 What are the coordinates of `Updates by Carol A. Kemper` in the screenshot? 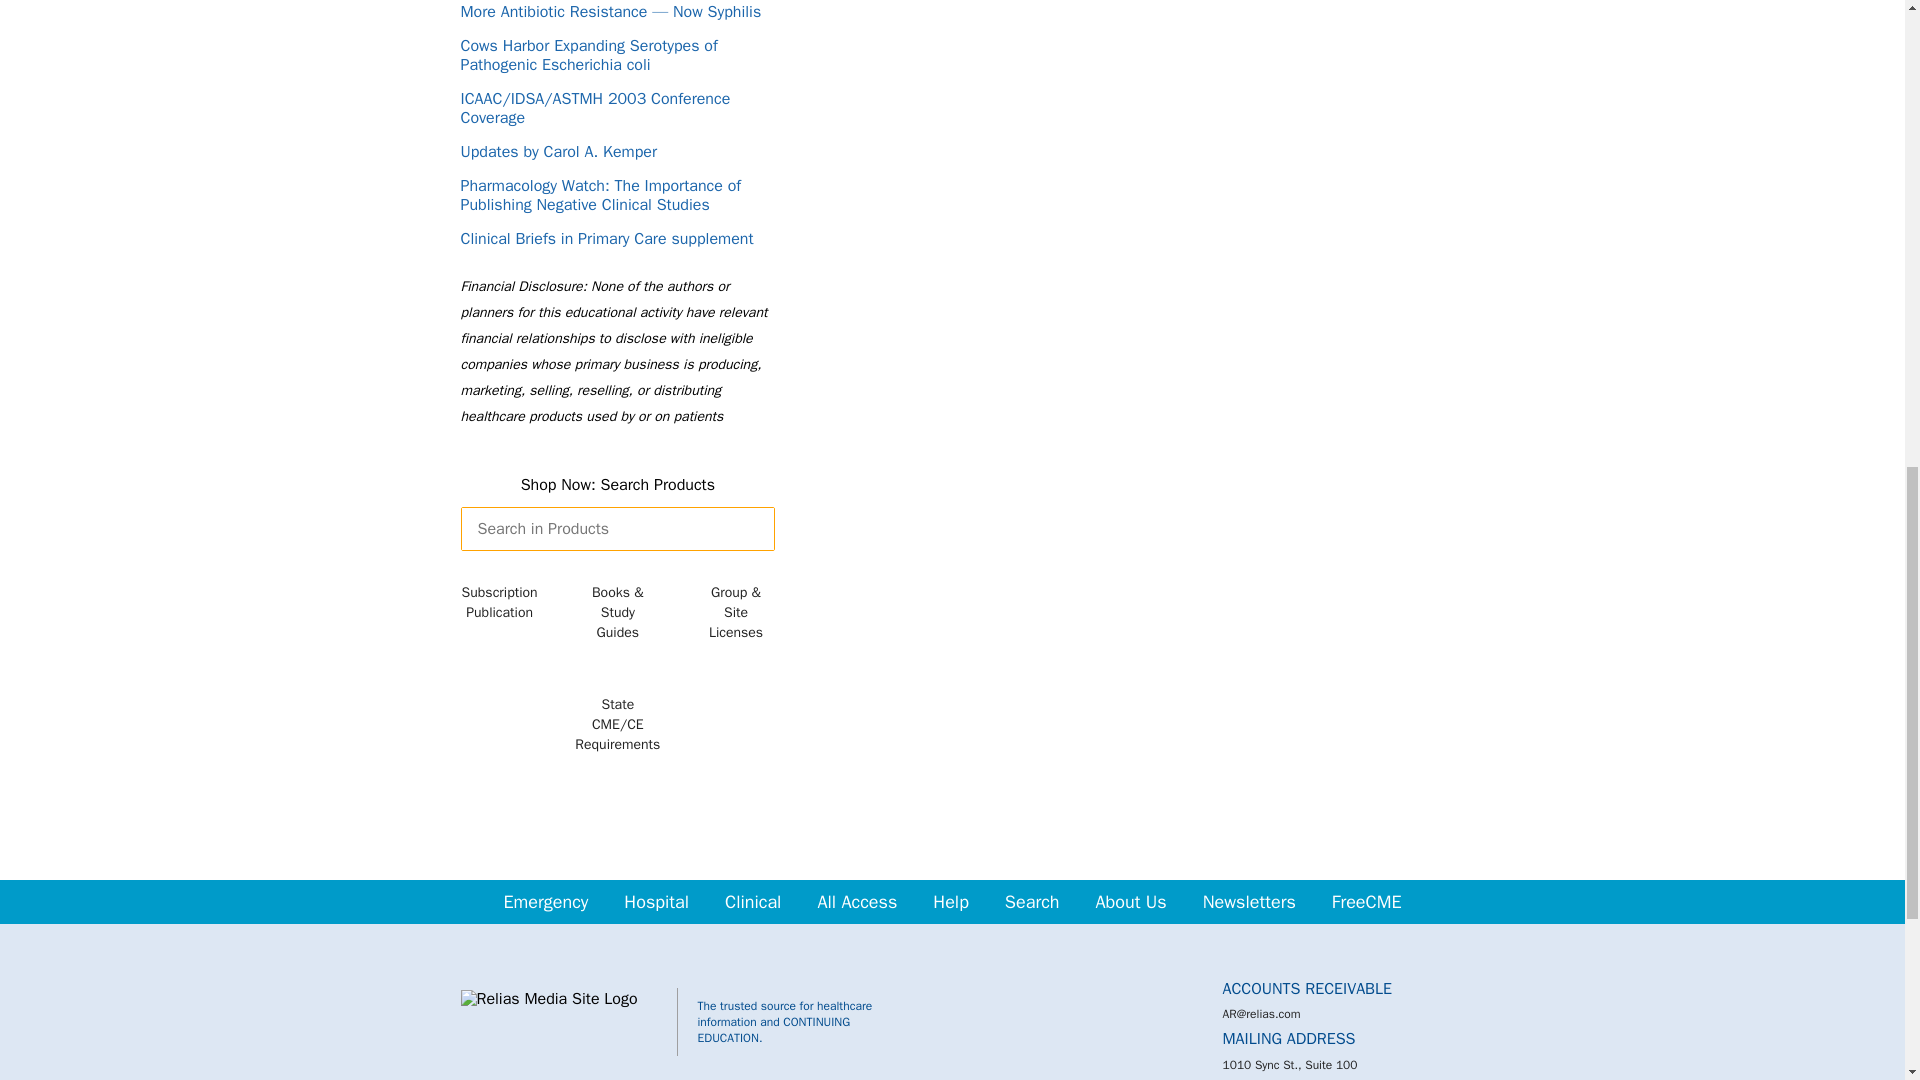 It's located at (558, 151).